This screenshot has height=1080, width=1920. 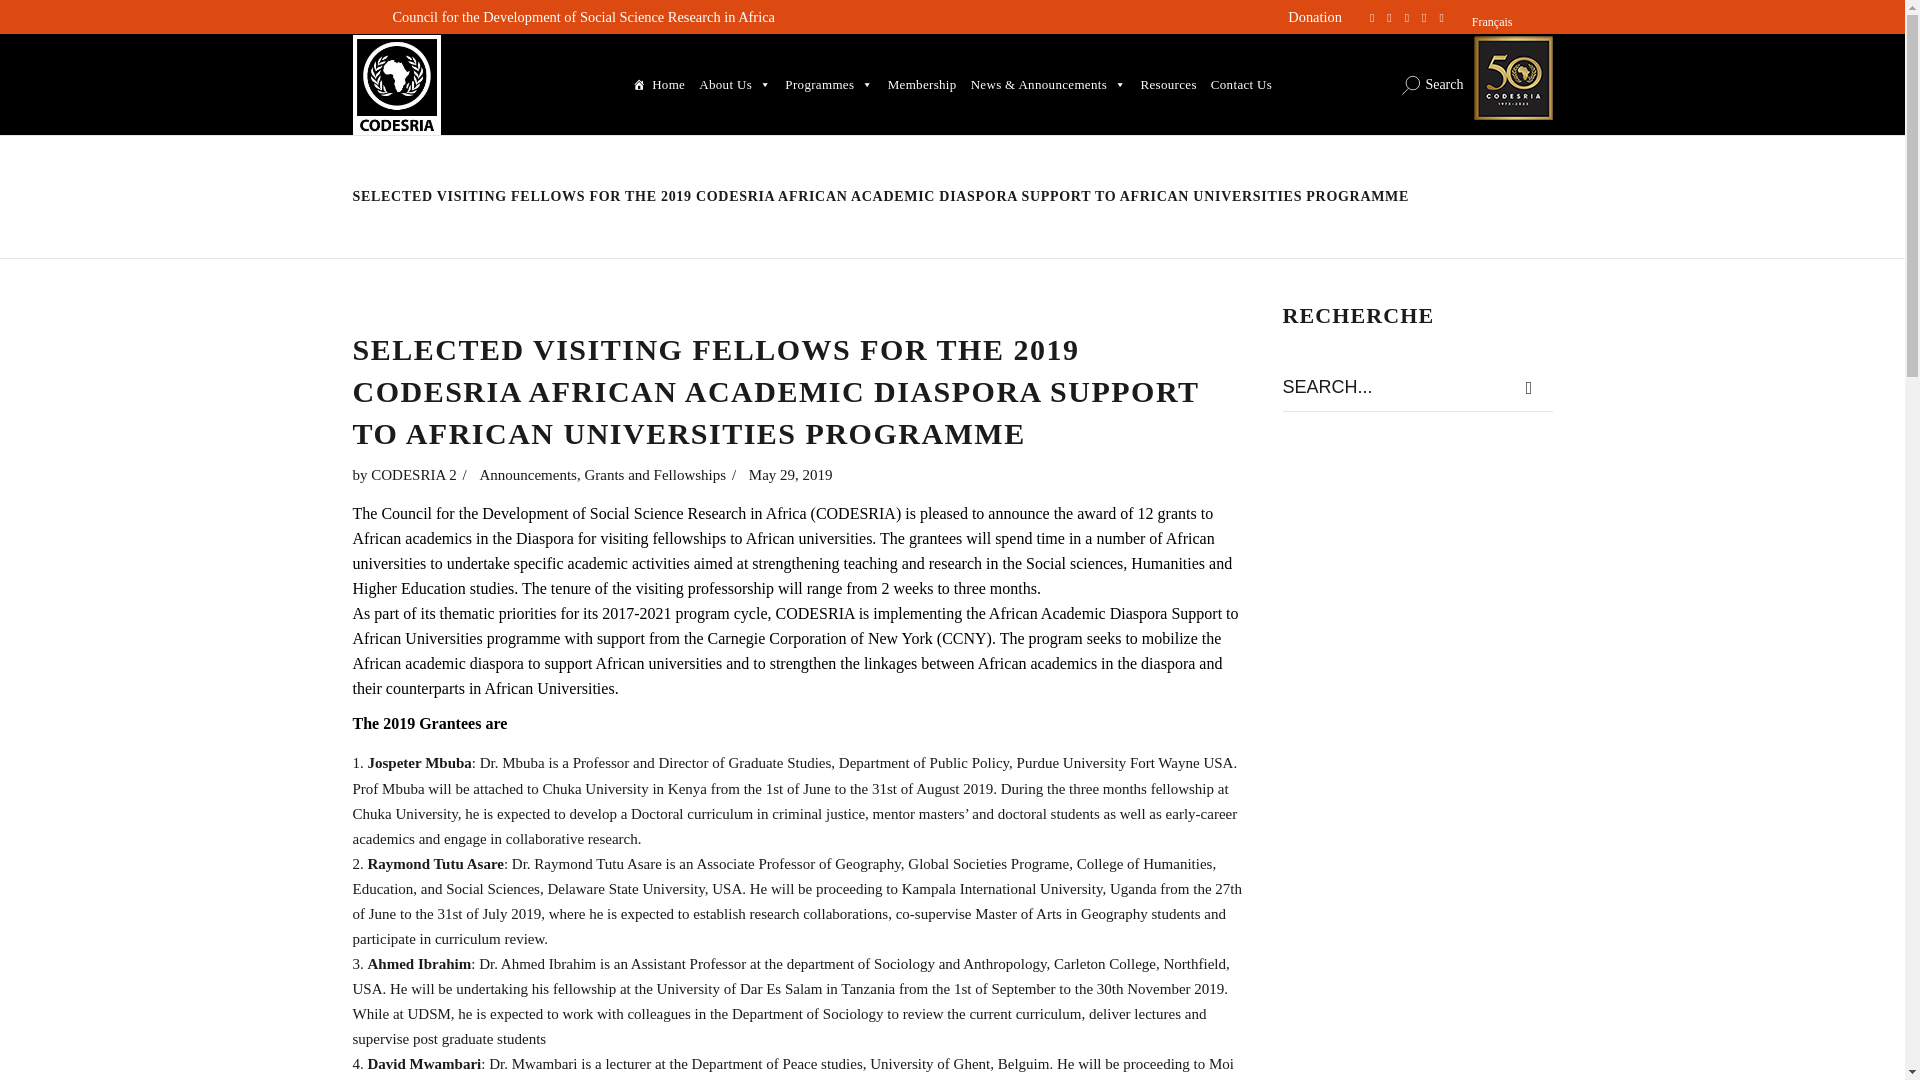 I want to click on About Us, so click(x=734, y=84).